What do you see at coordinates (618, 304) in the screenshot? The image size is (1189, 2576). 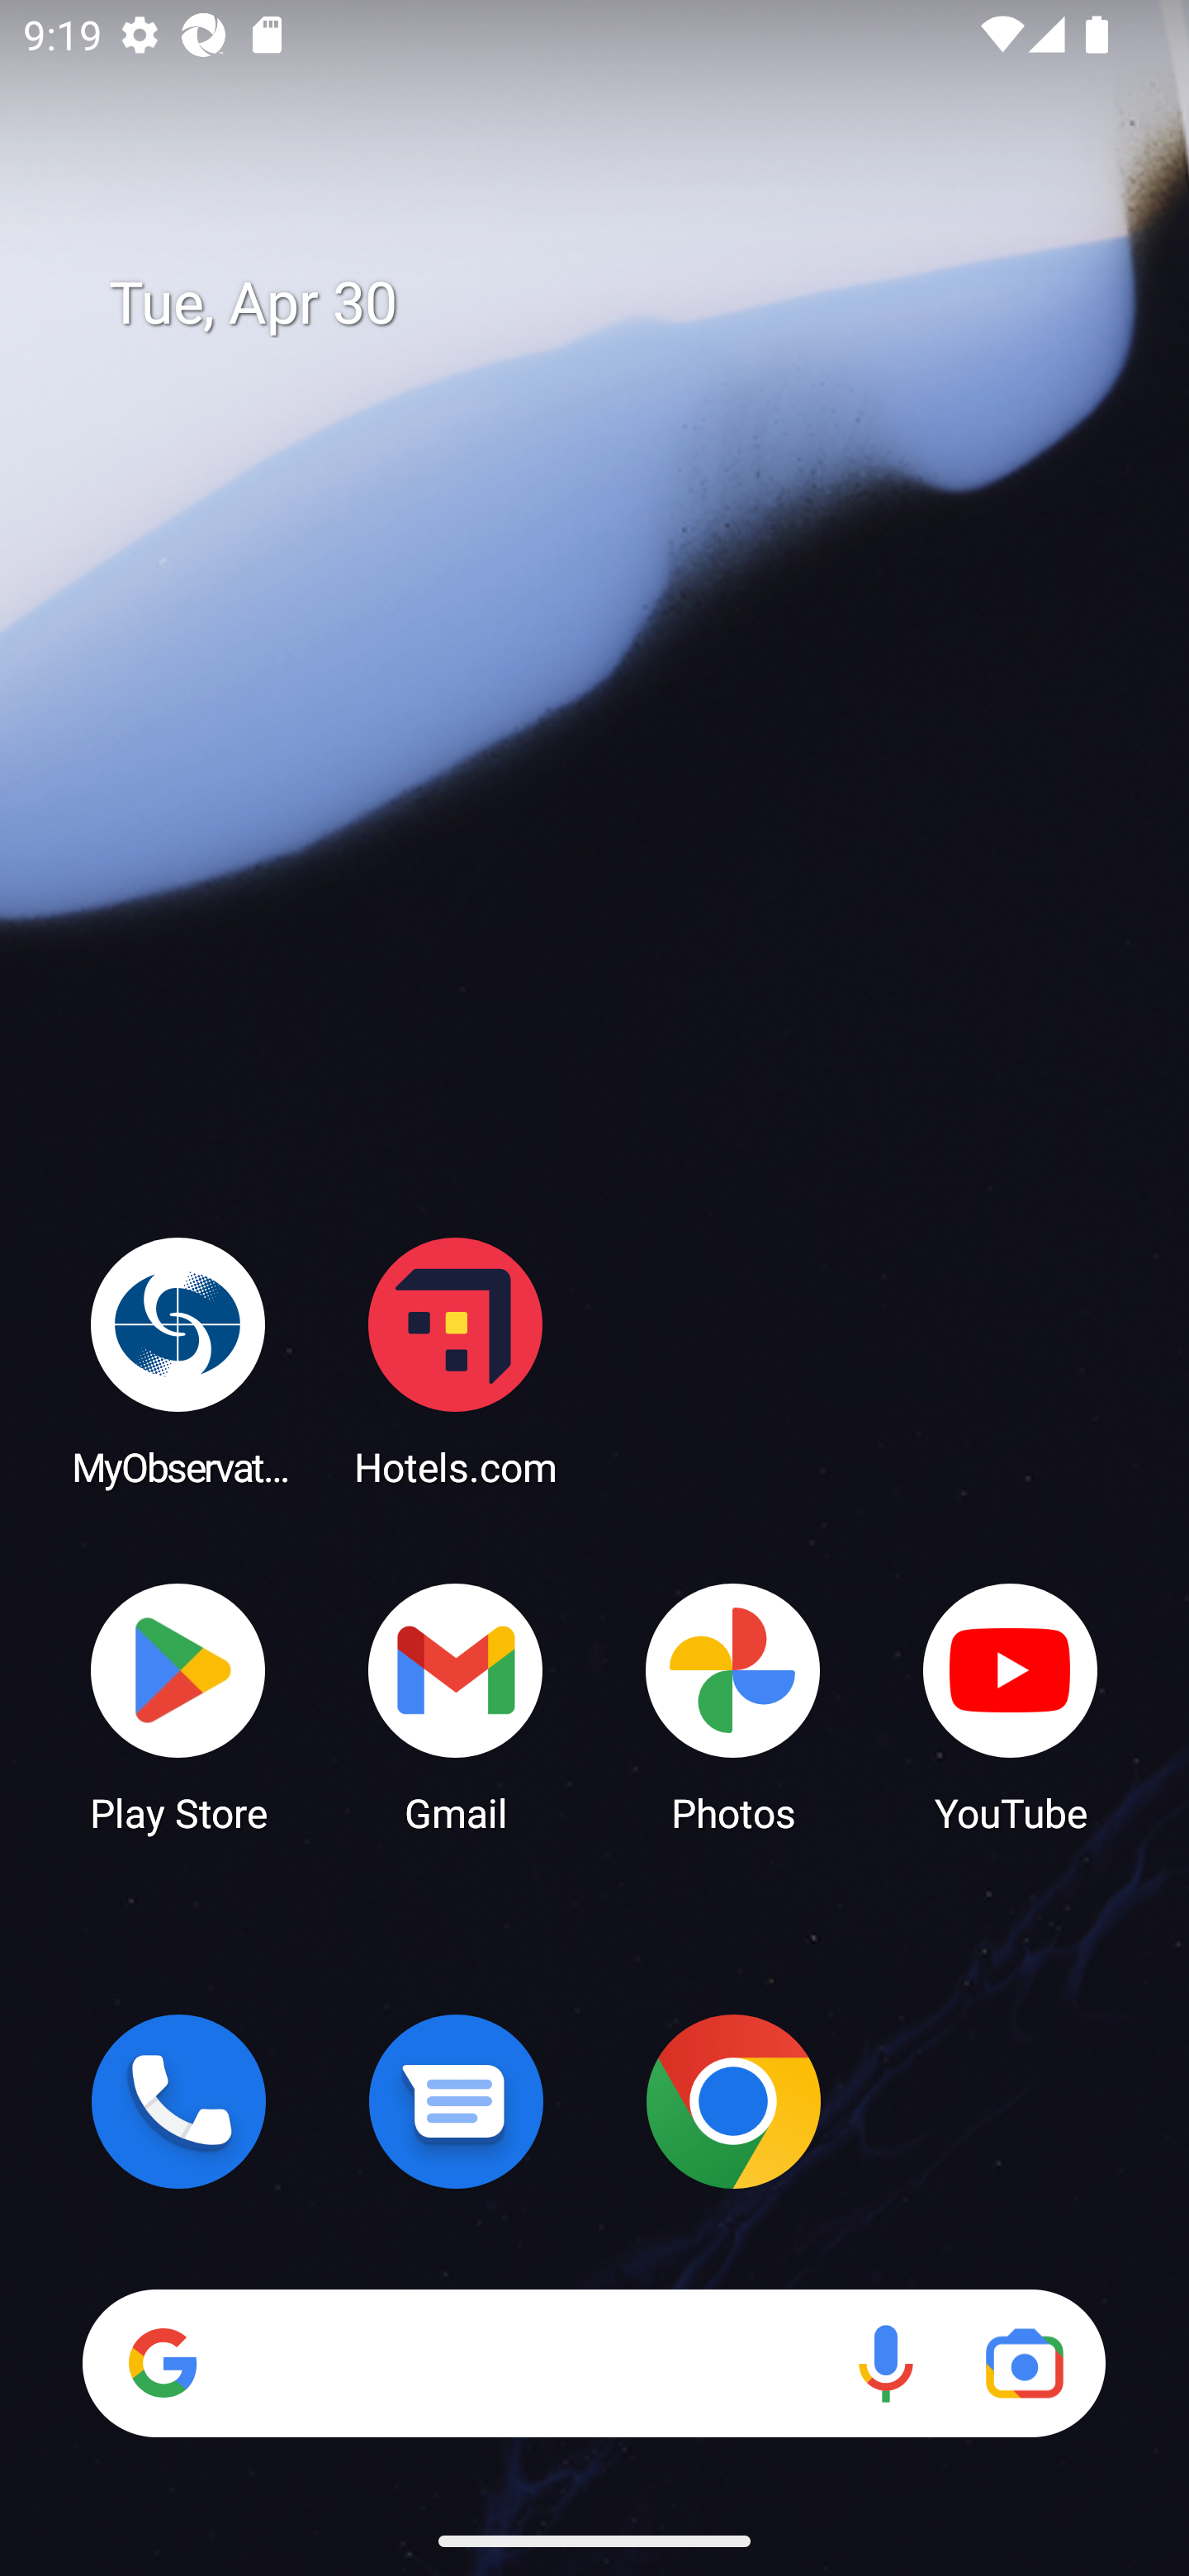 I see `Tue, Apr 30` at bounding box center [618, 304].